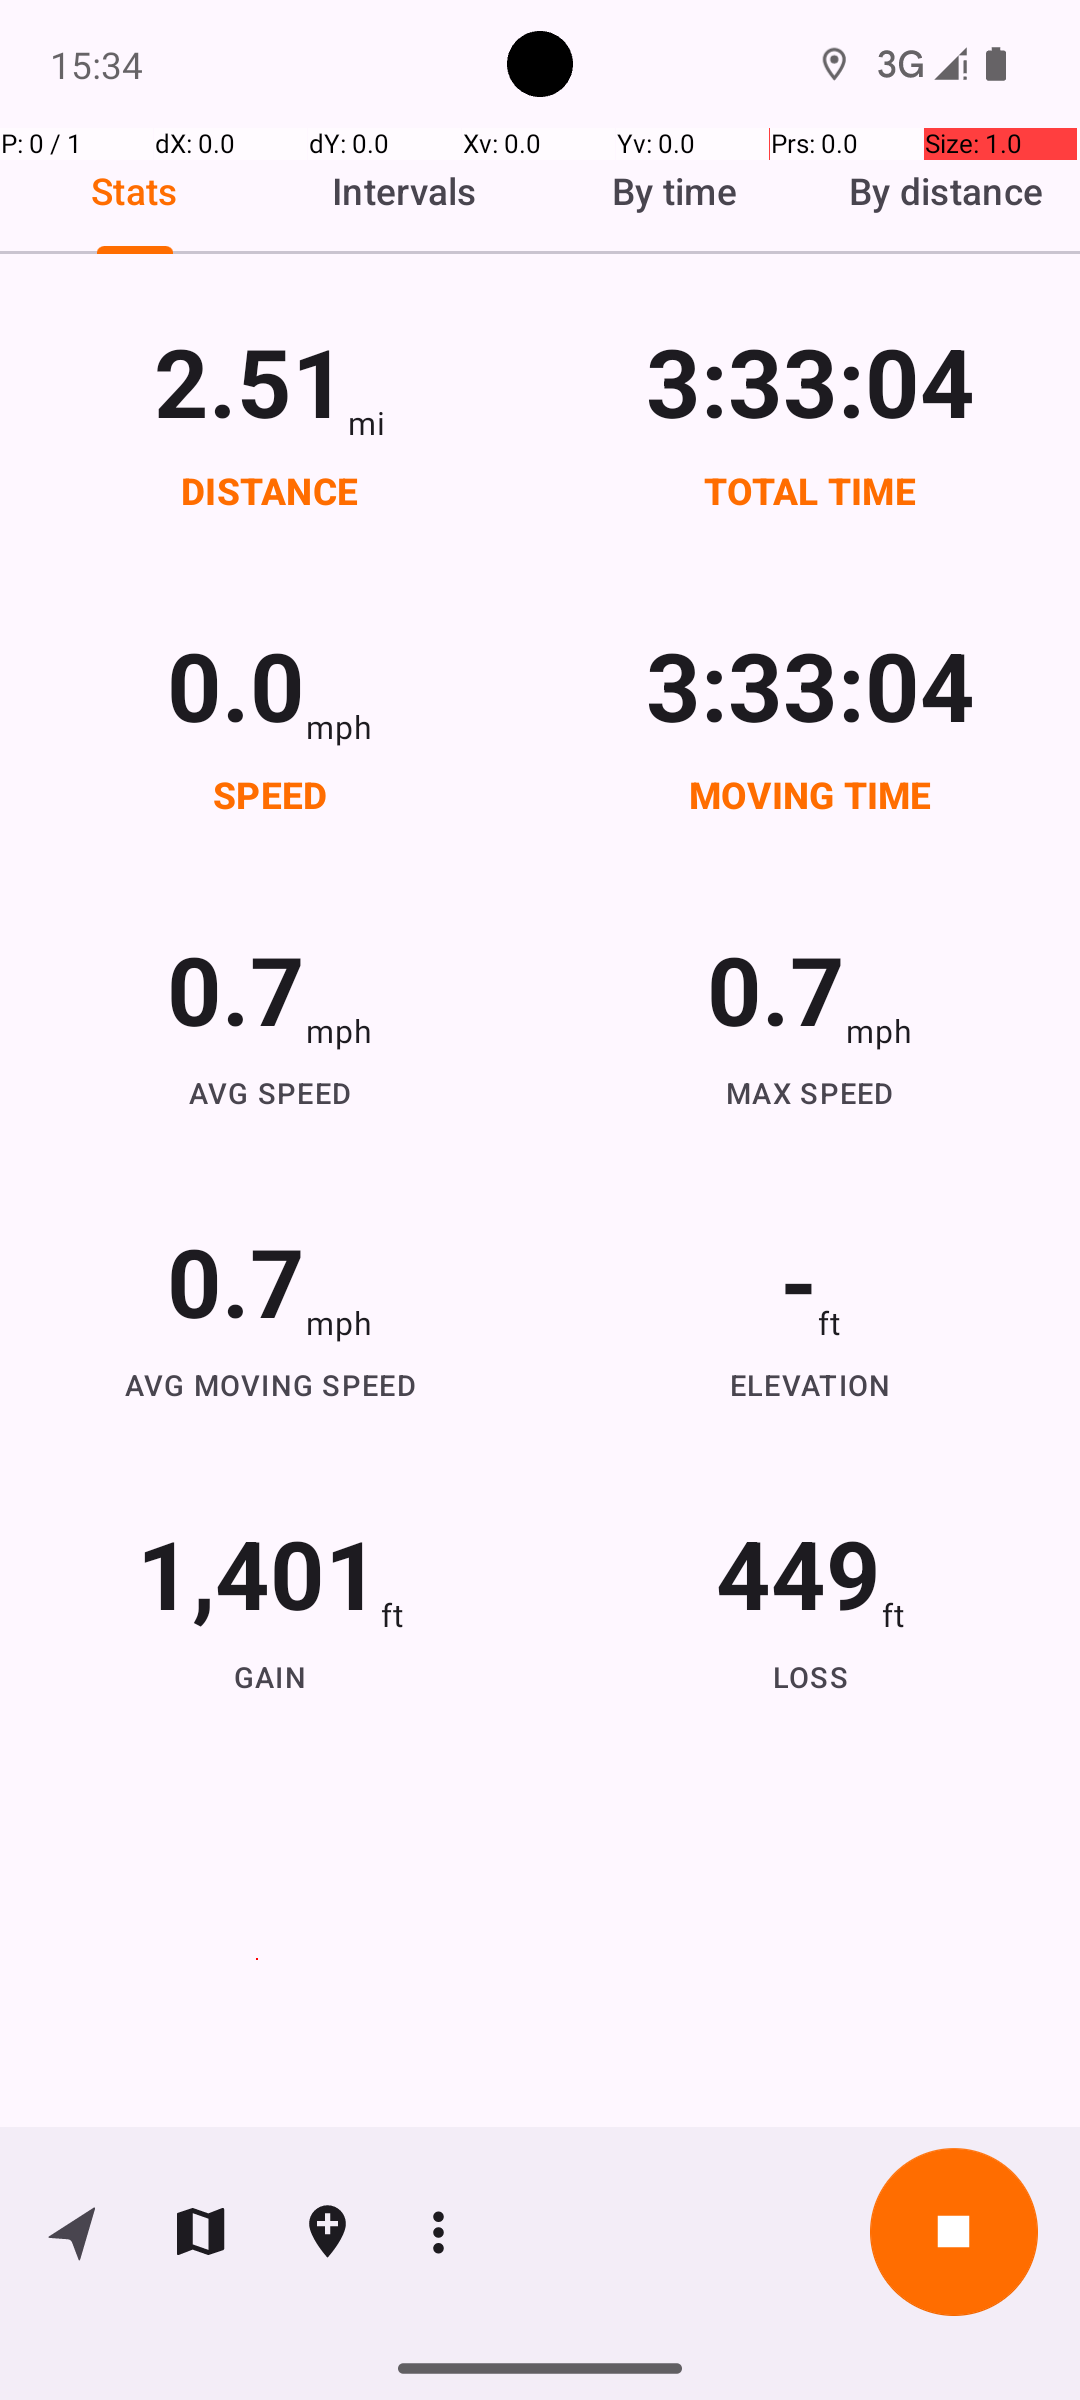 The width and height of the screenshot is (1080, 2400). I want to click on mph, so click(339, 726).